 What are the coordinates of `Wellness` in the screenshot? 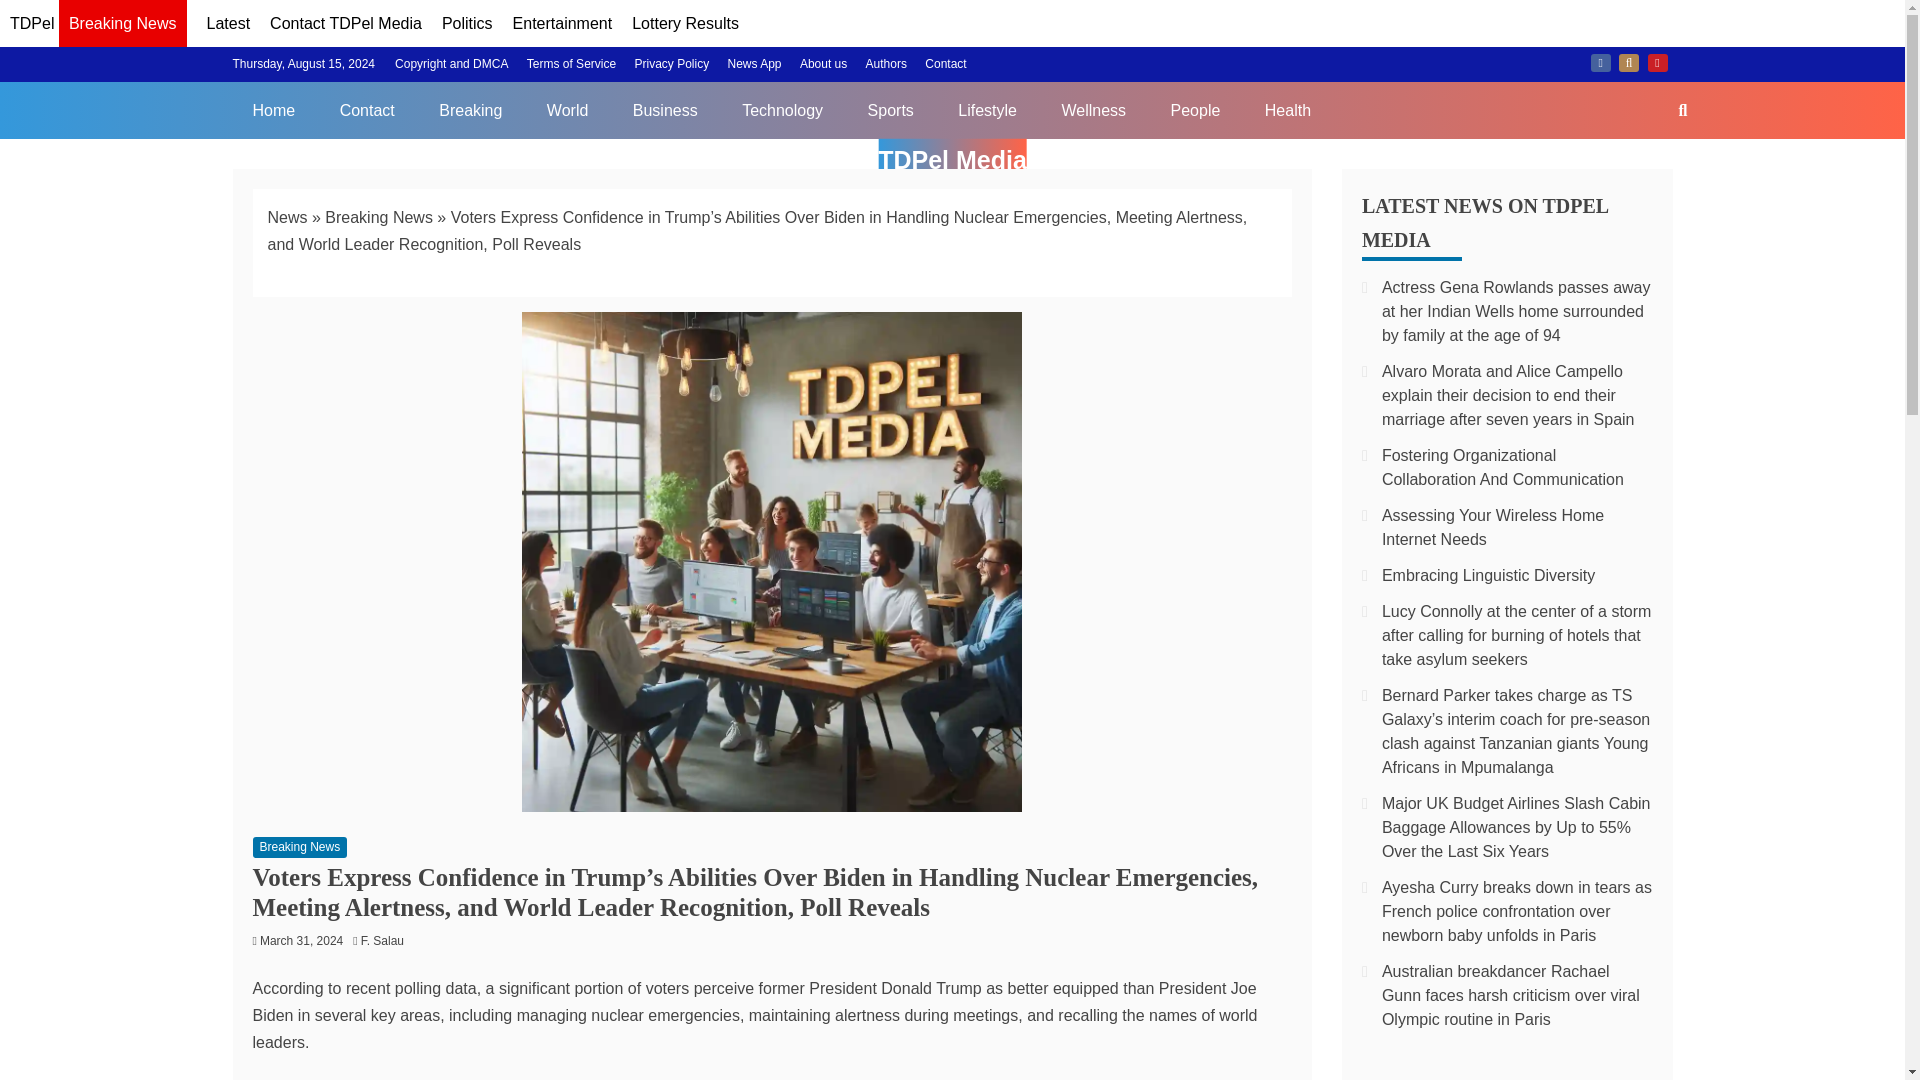 It's located at (1093, 110).